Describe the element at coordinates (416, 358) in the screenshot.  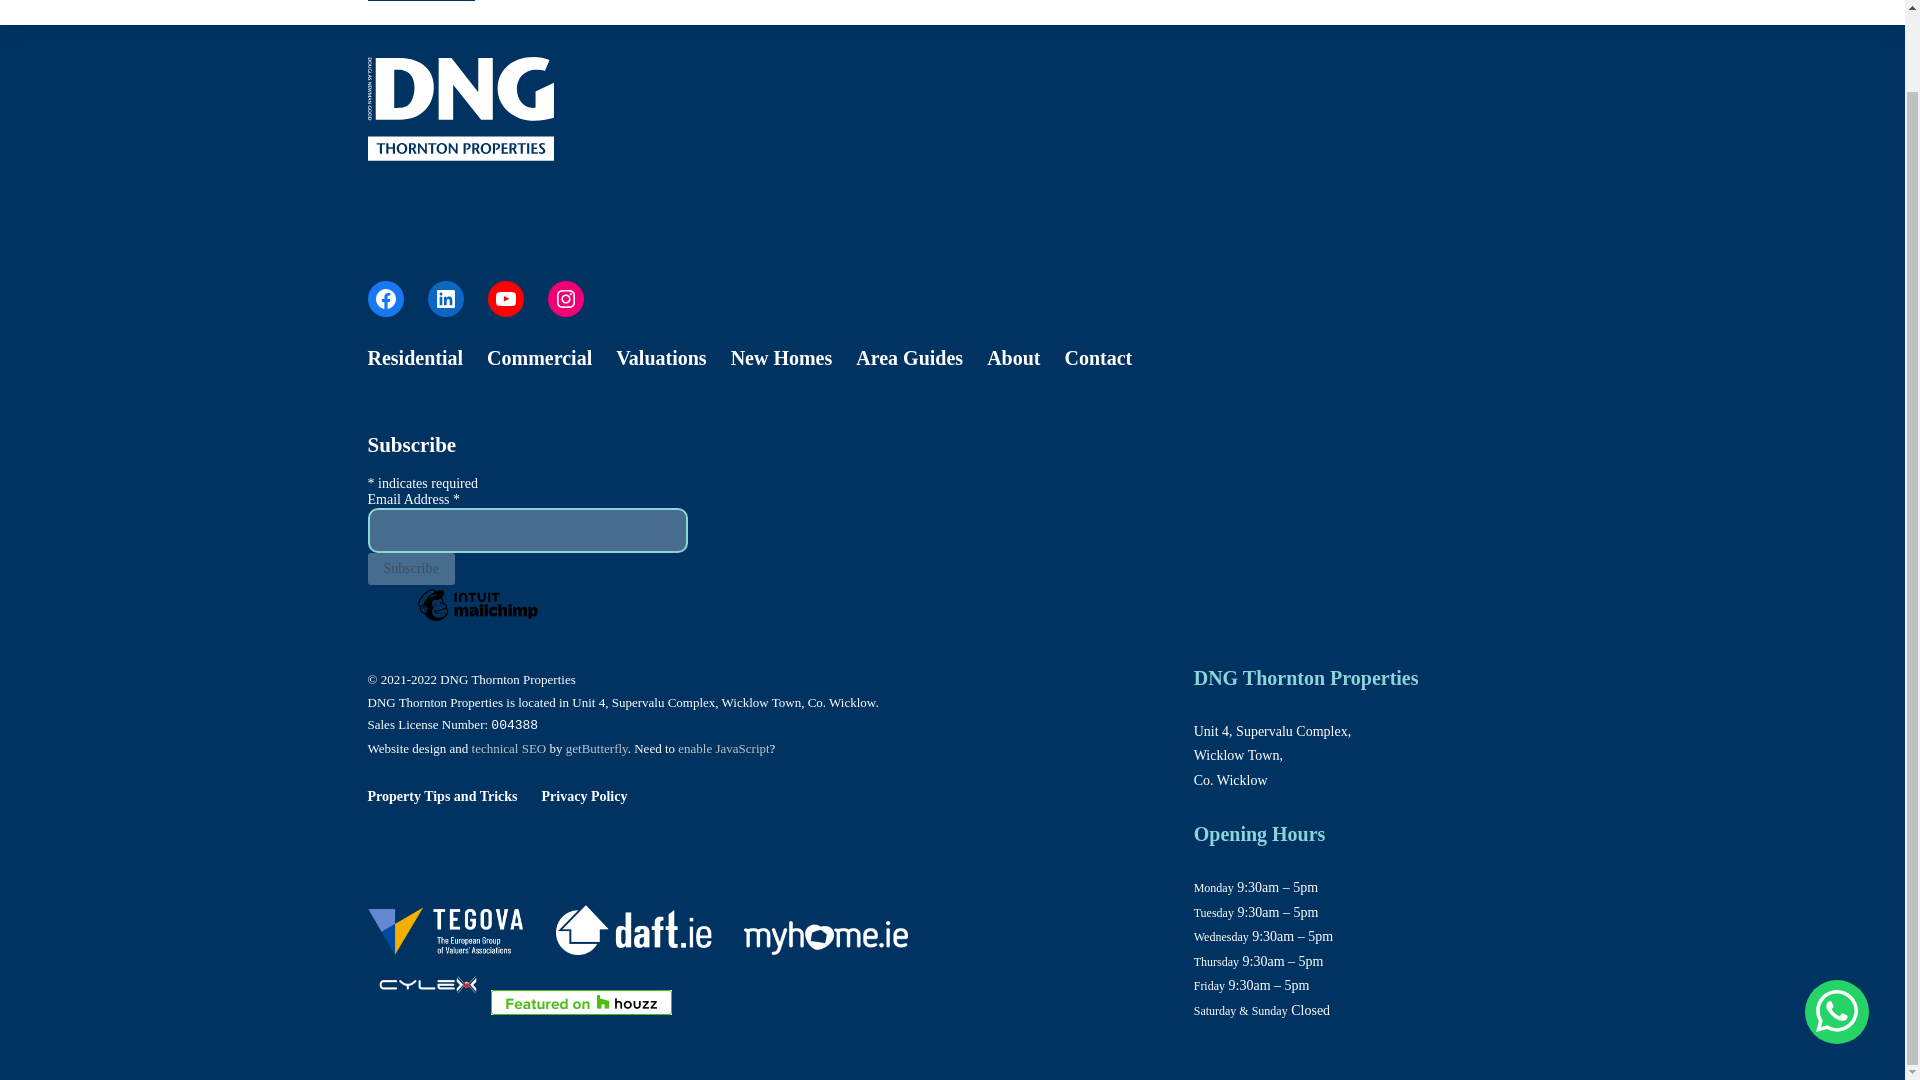
I see `Residential` at that location.